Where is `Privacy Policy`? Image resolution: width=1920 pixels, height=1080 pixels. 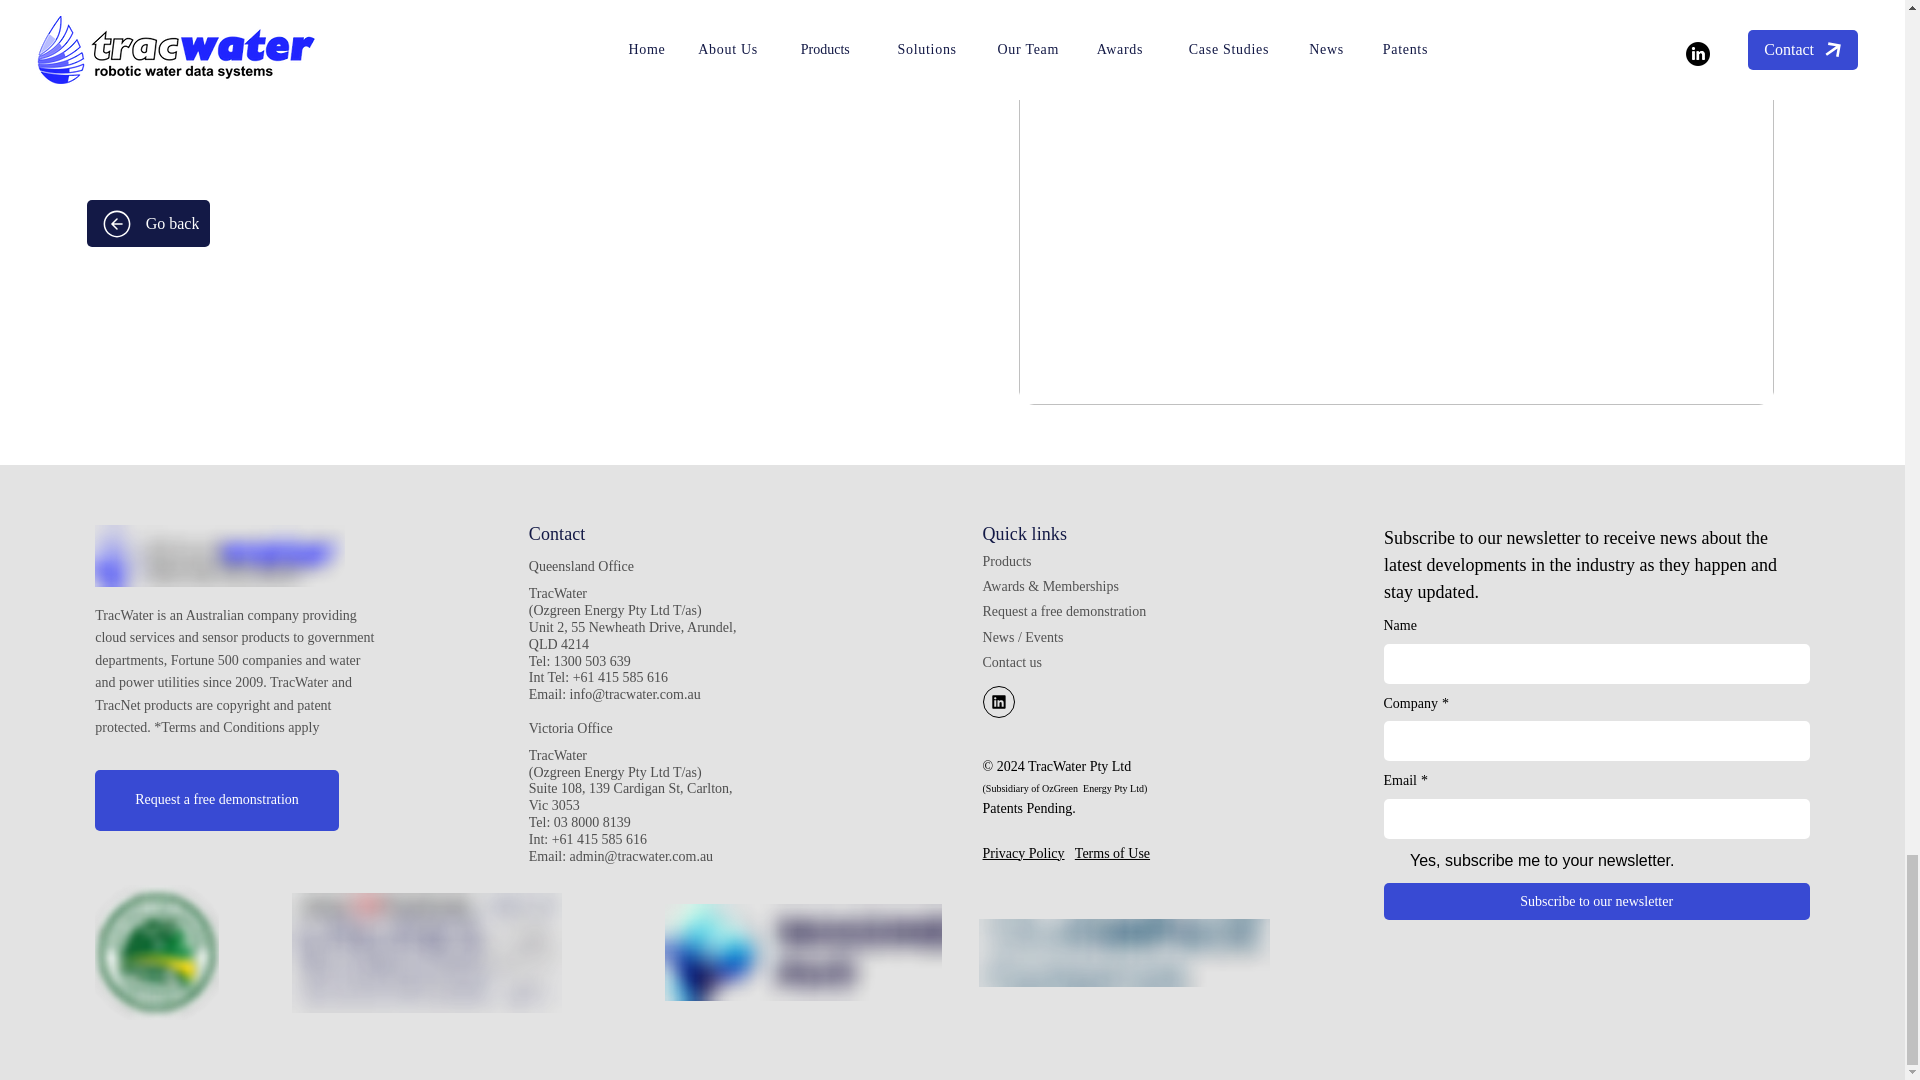 Privacy Policy is located at coordinates (1024, 852).